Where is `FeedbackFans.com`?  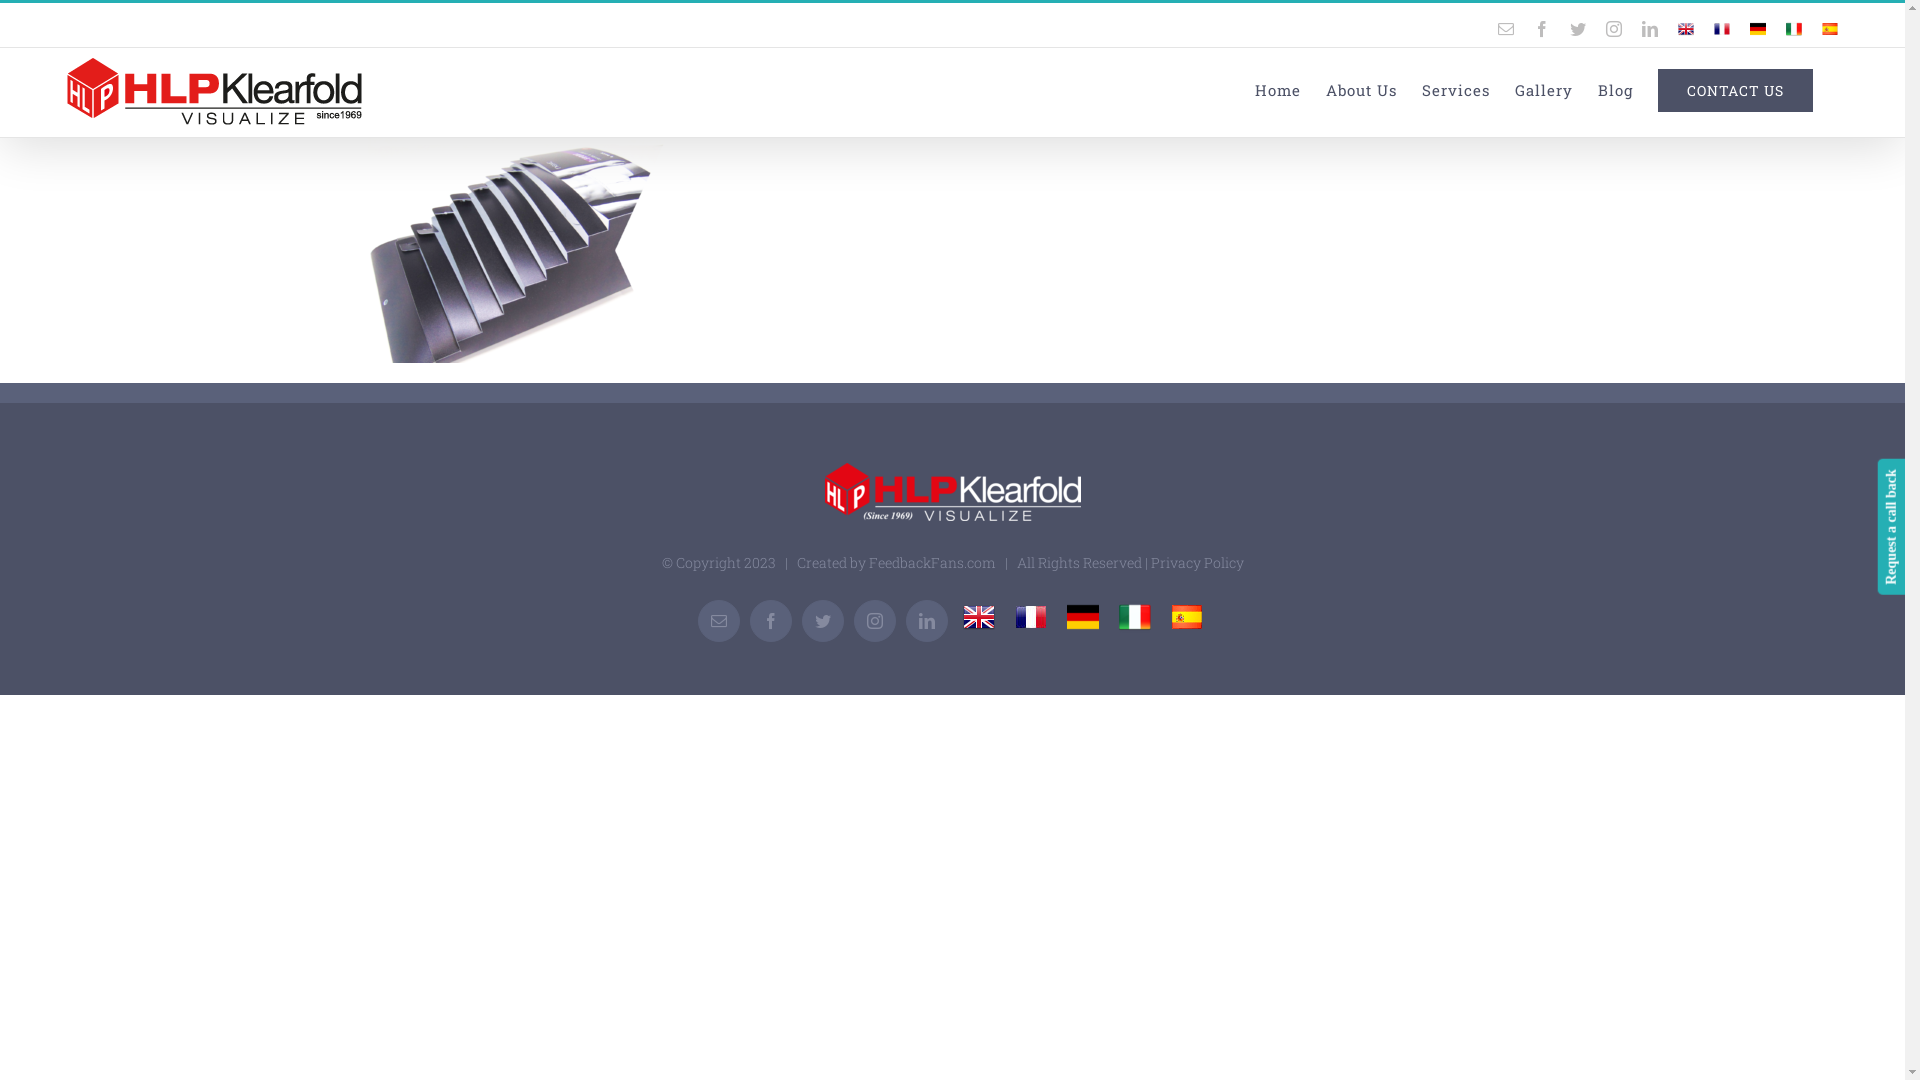 FeedbackFans.com is located at coordinates (931, 562).